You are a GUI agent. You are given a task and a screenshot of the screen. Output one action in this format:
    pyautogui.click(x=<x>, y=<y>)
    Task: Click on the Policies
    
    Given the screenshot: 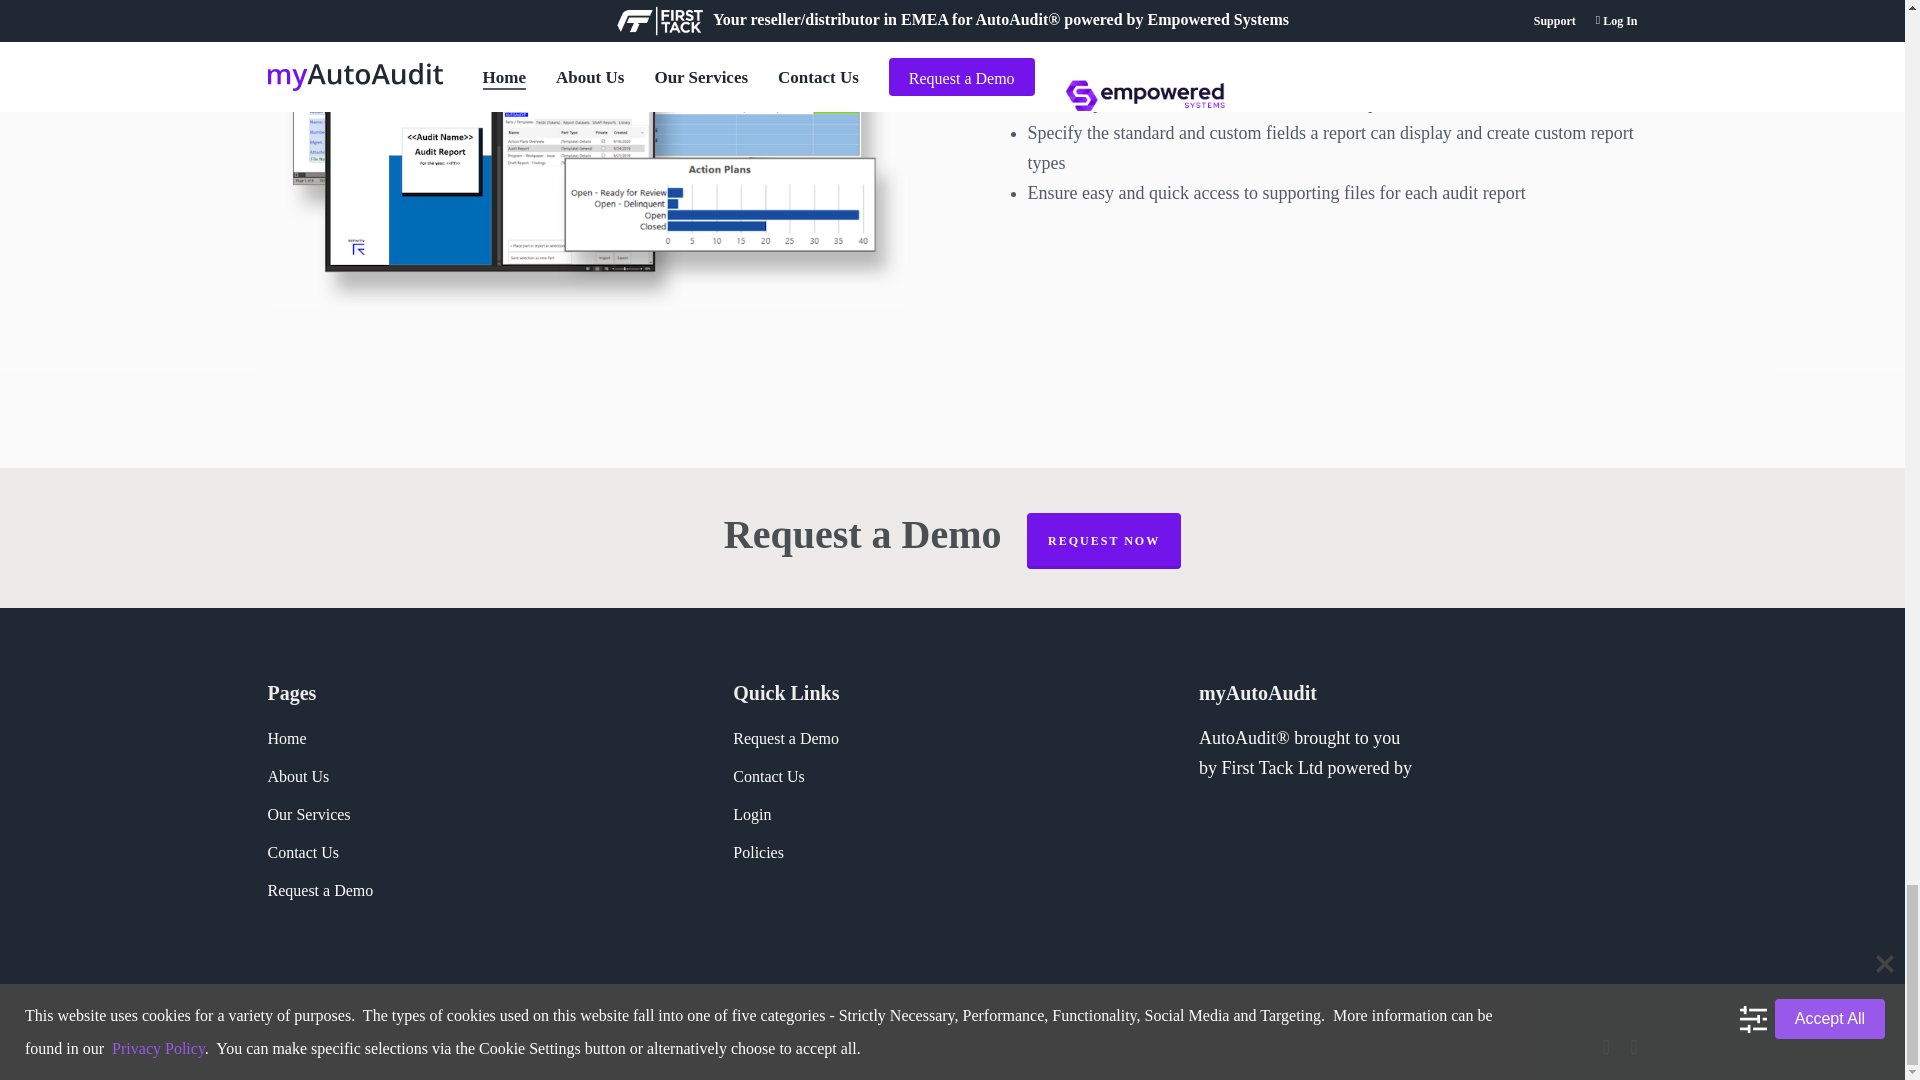 What is the action you would take?
    pyautogui.click(x=758, y=852)
    